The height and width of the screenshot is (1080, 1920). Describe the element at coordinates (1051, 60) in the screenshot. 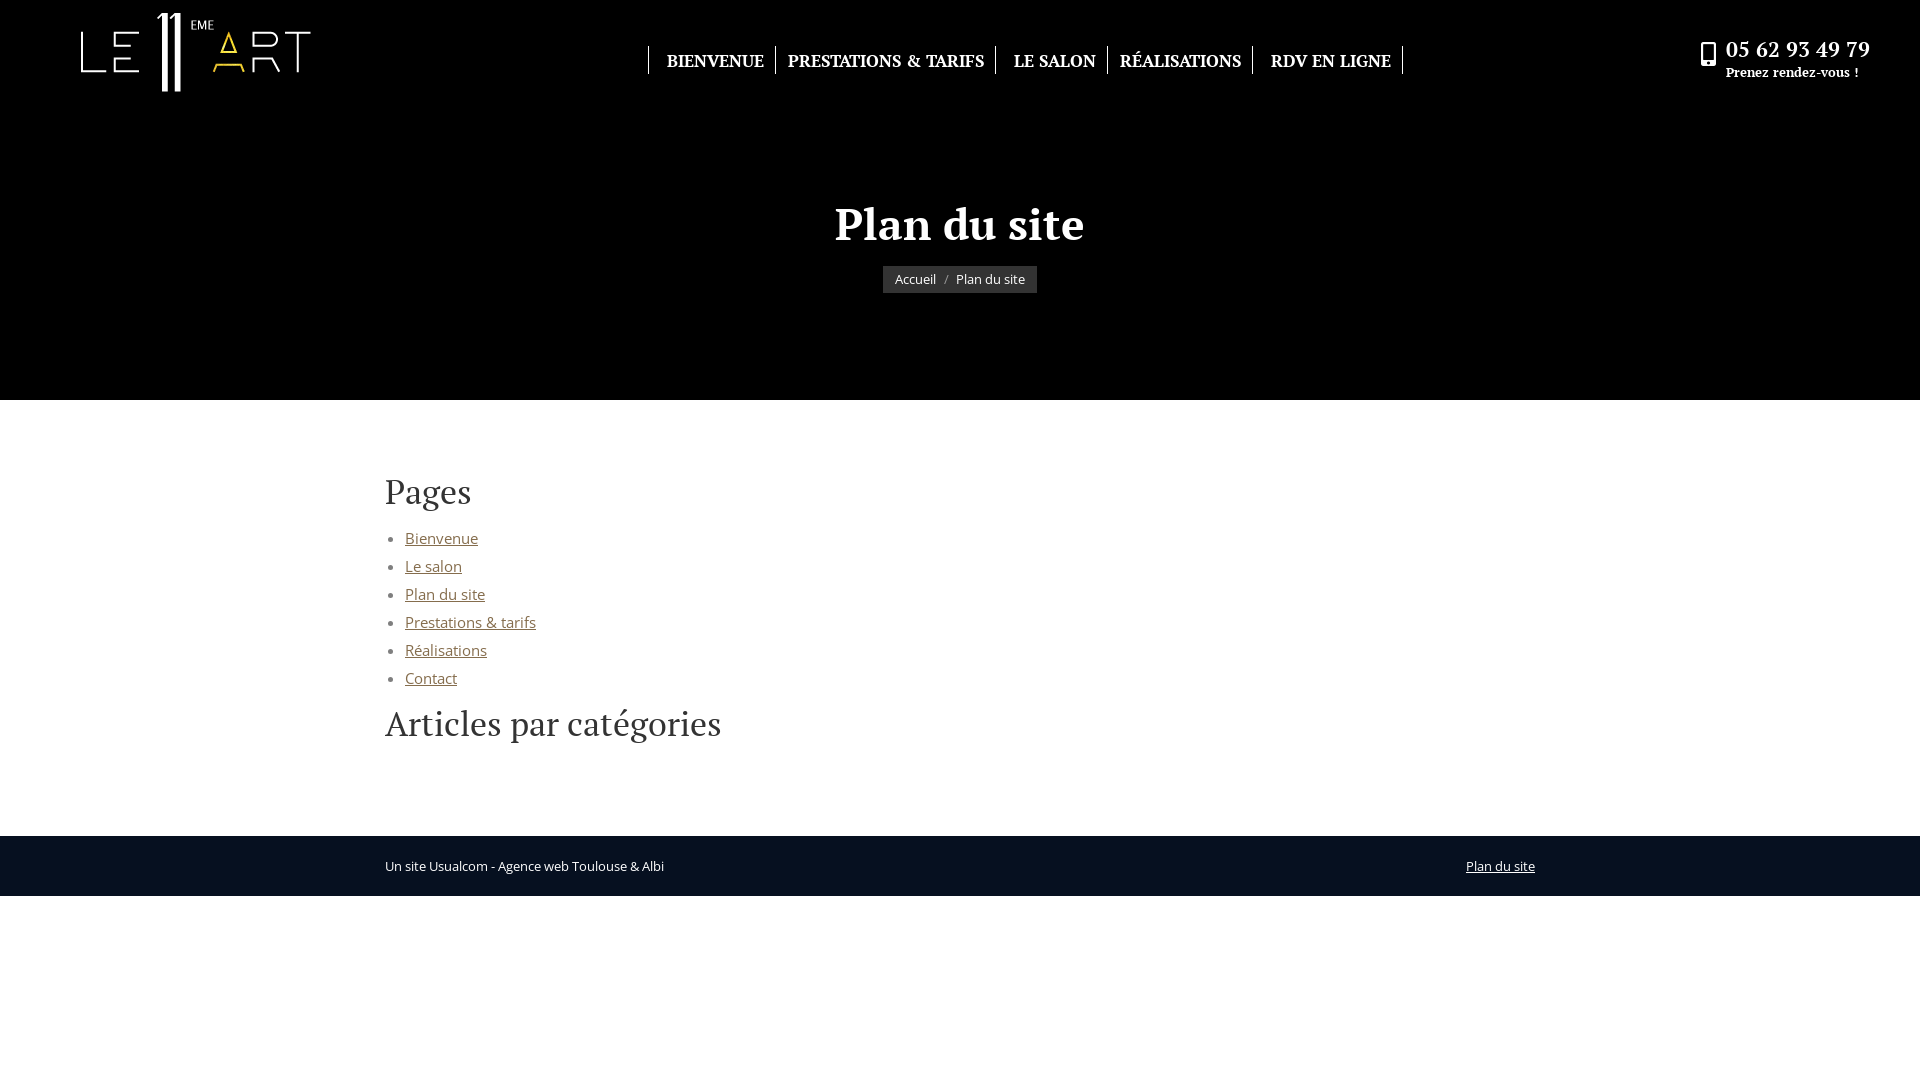

I see `LE SALON` at that location.